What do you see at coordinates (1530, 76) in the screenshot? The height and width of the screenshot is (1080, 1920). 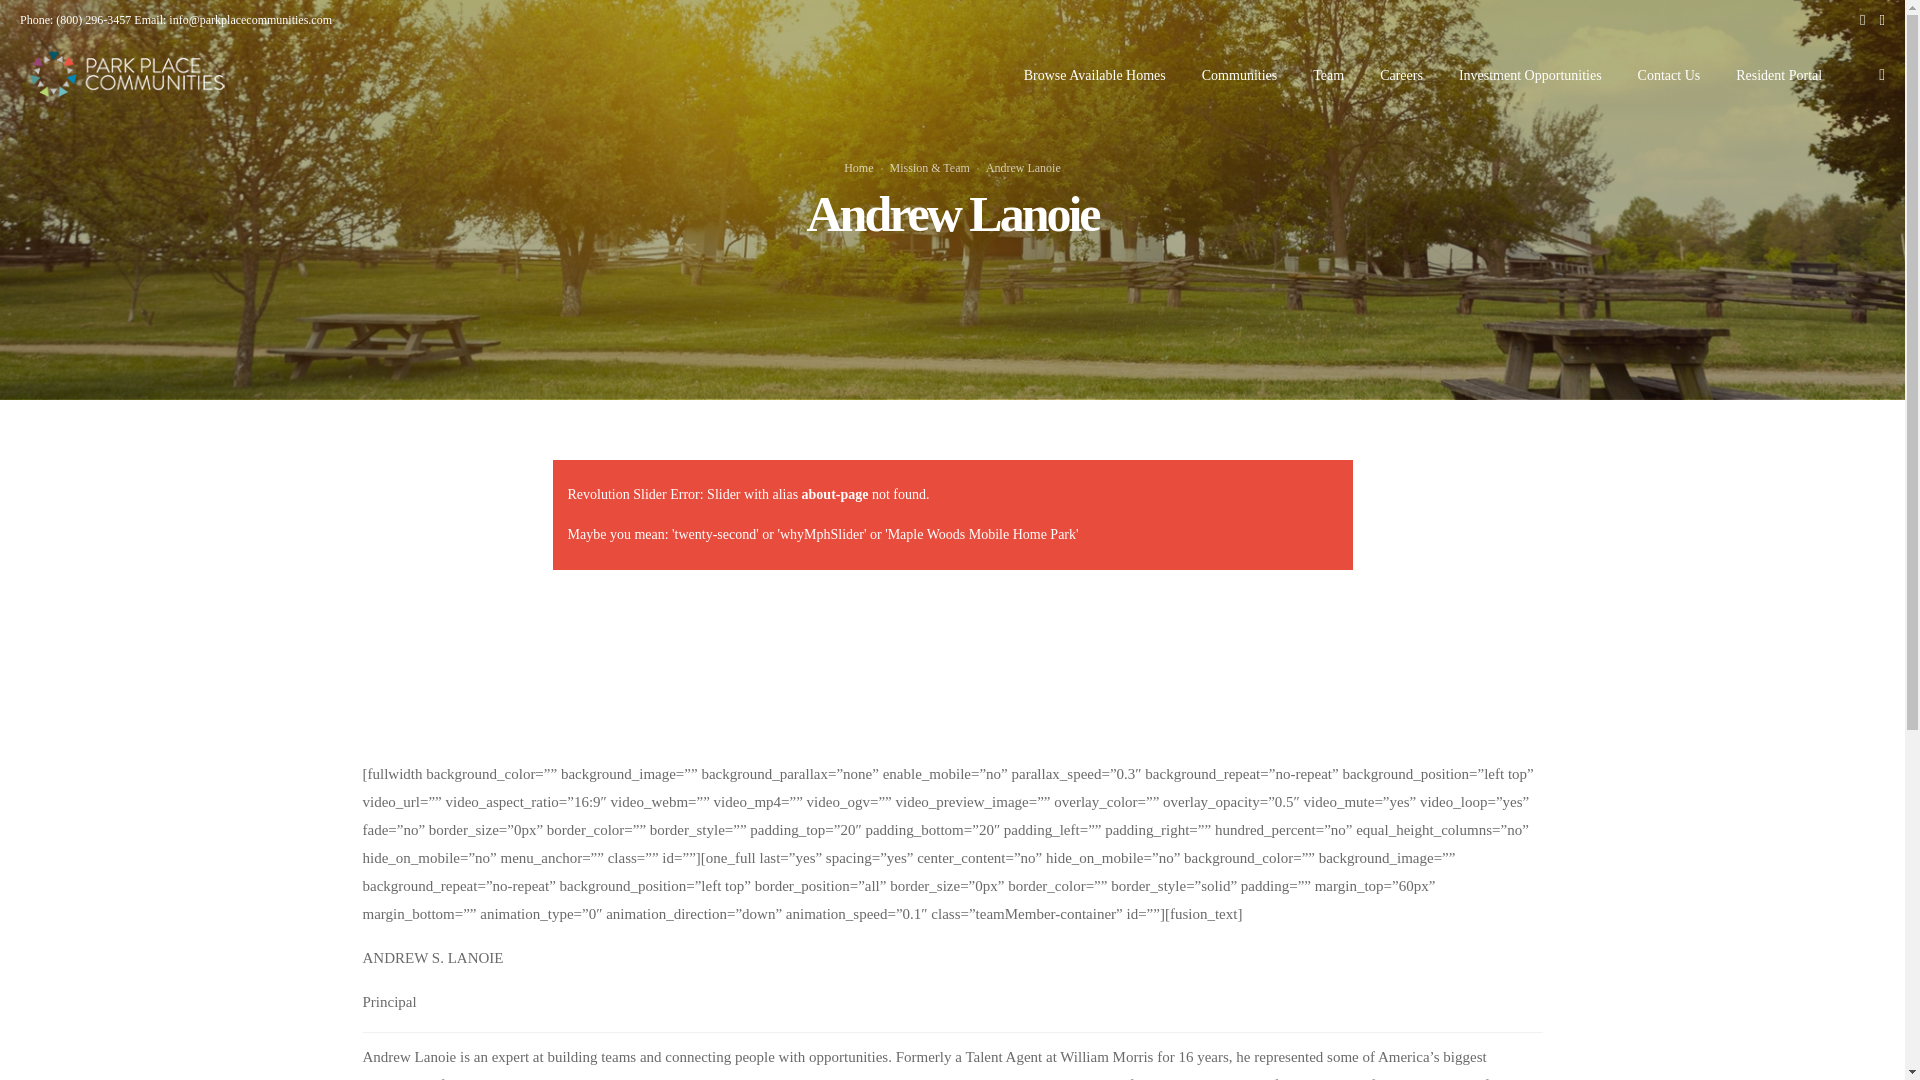 I see `Investment Opportunities` at bounding box center [1530, 76].